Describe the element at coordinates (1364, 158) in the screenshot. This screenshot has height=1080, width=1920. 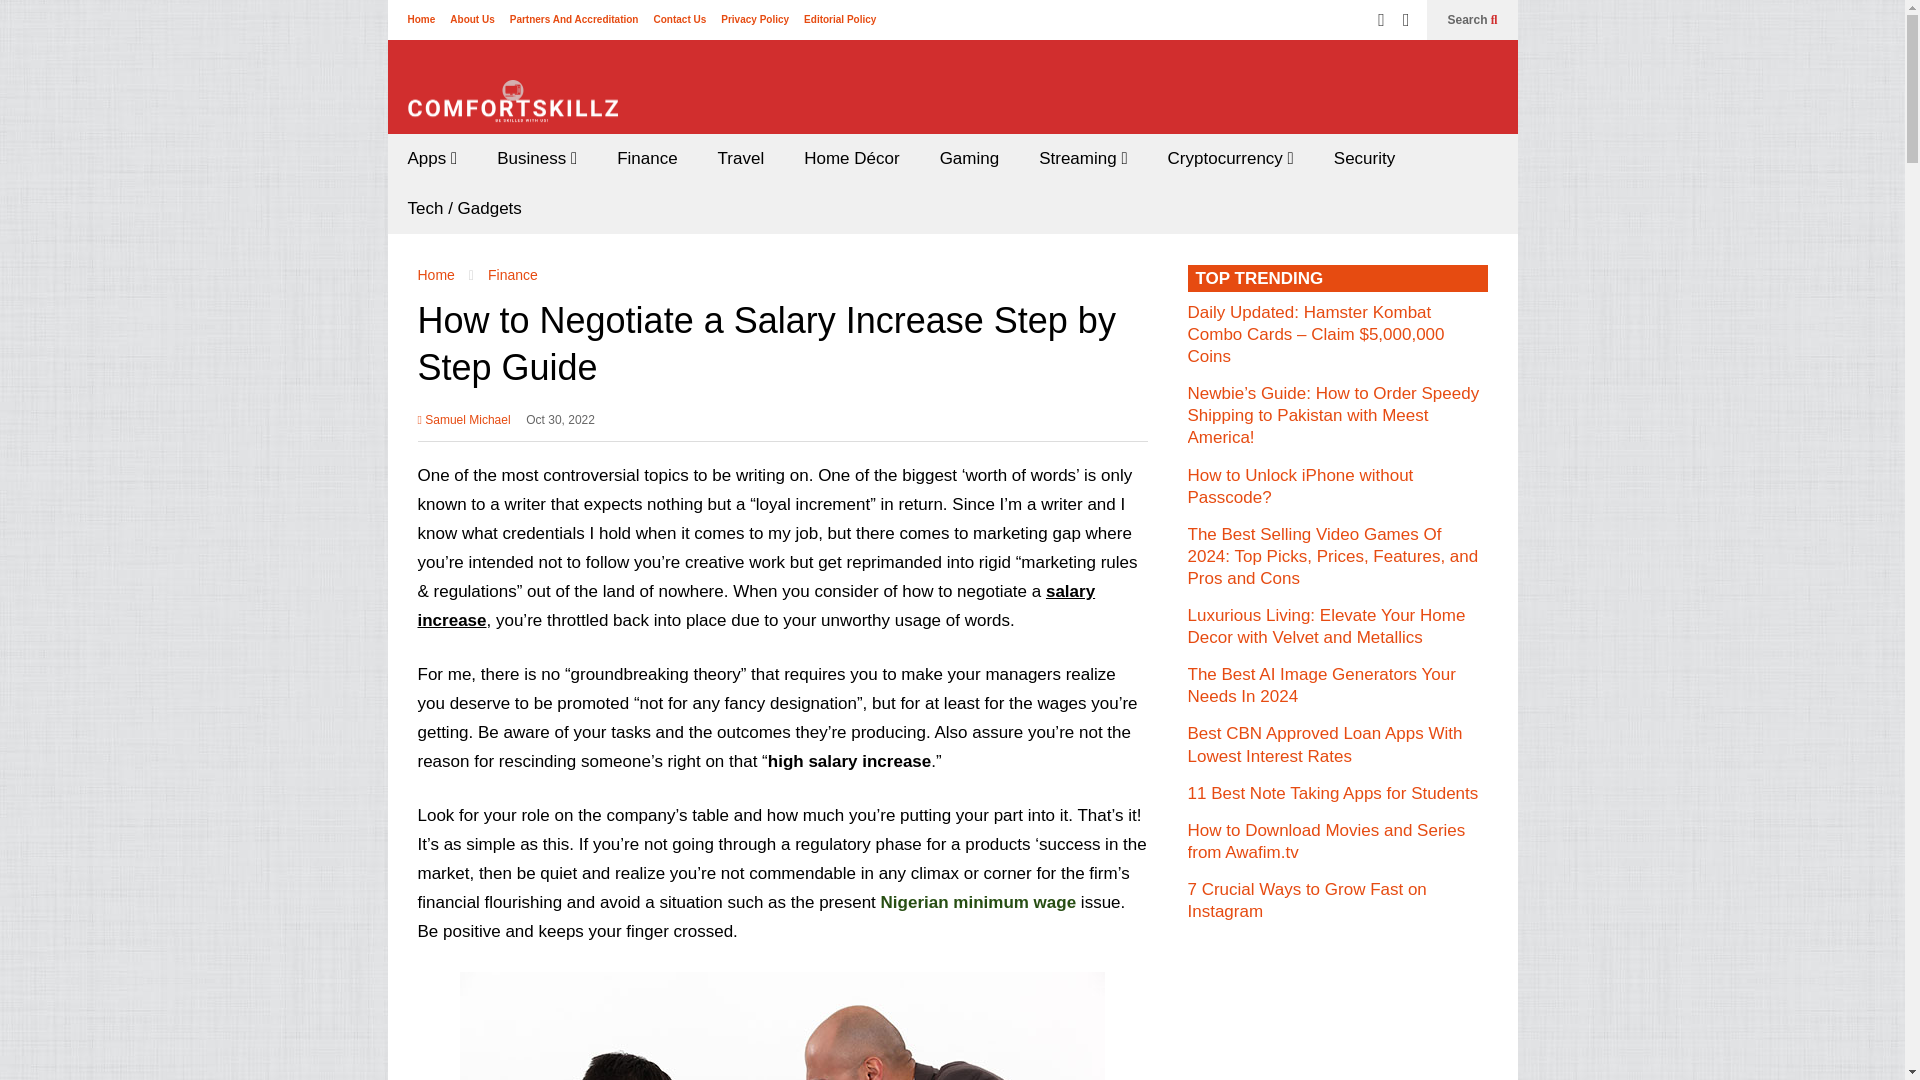
I see `Security` at that location.